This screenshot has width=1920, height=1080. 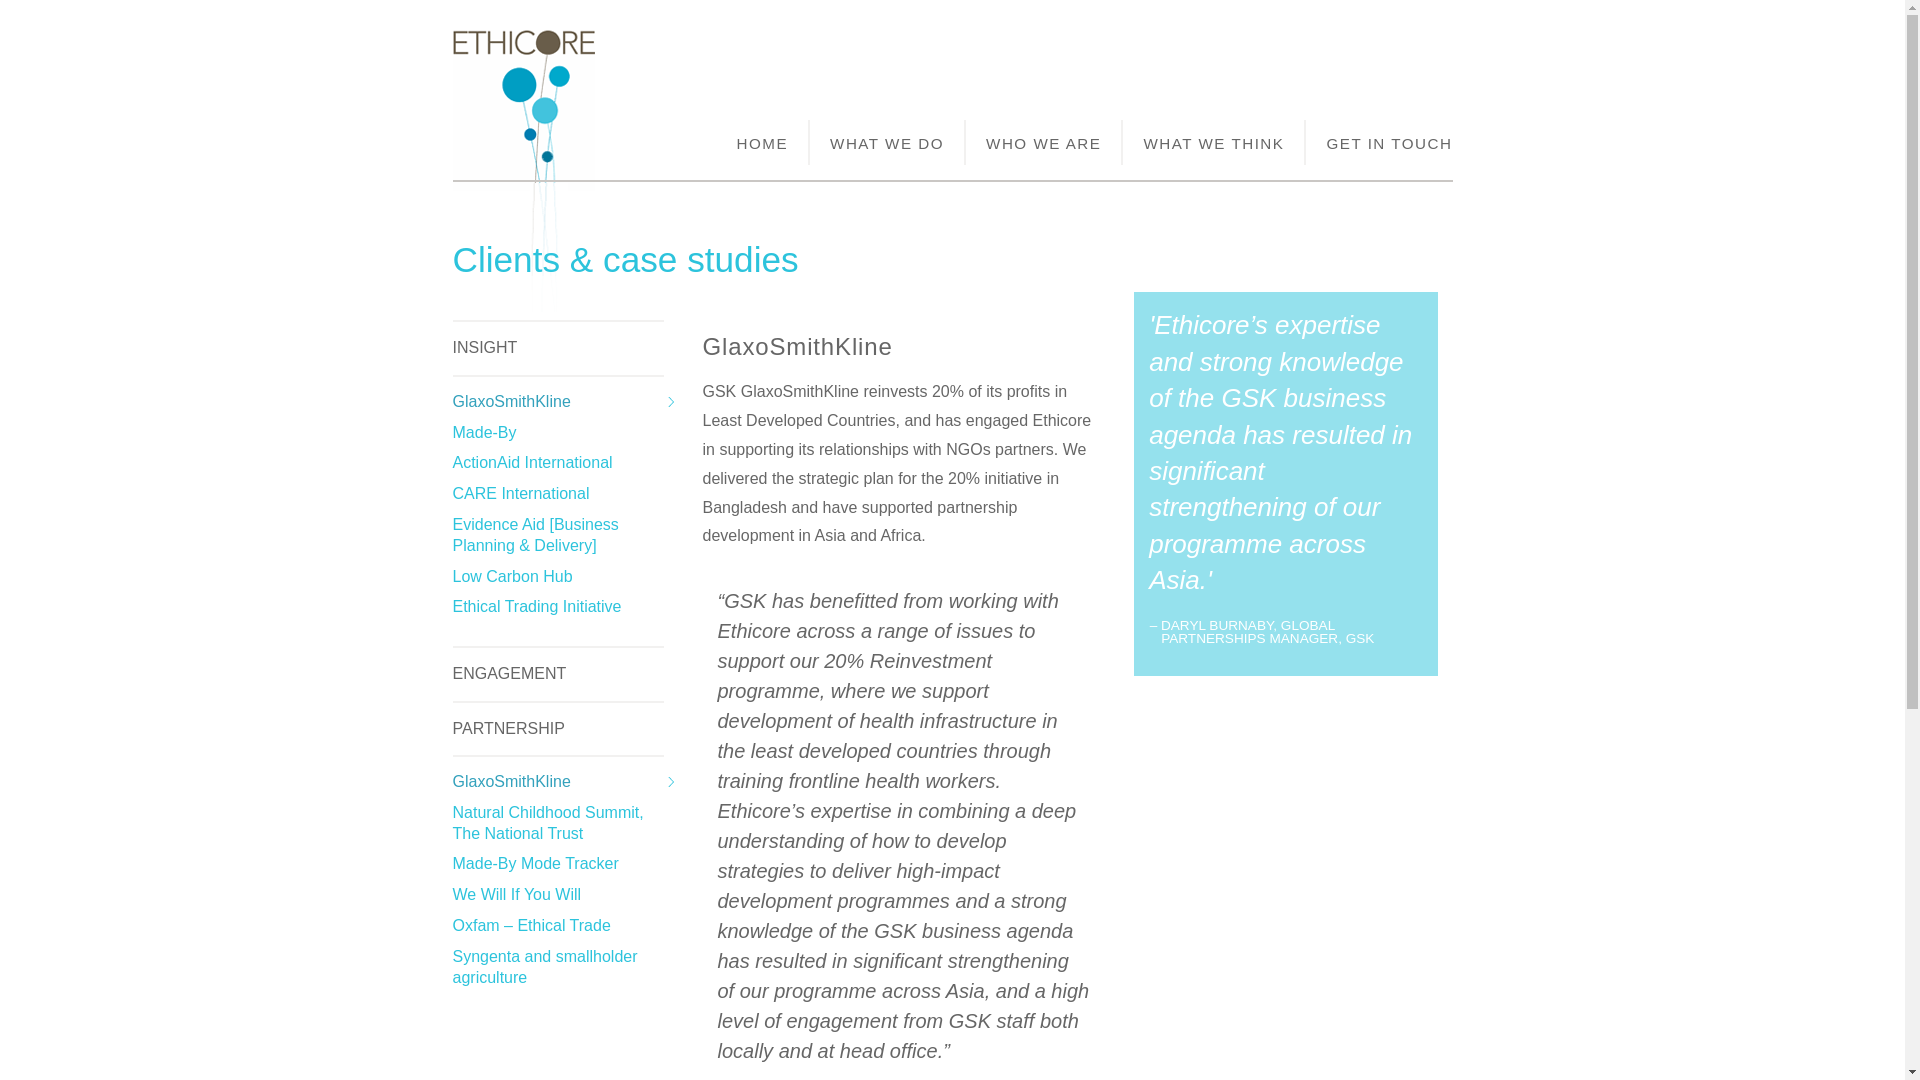 What do you see at coordinates (1378, 142) in the screenshot?
I see `GET IN TOUCH` at bounding box center [1378, 142].